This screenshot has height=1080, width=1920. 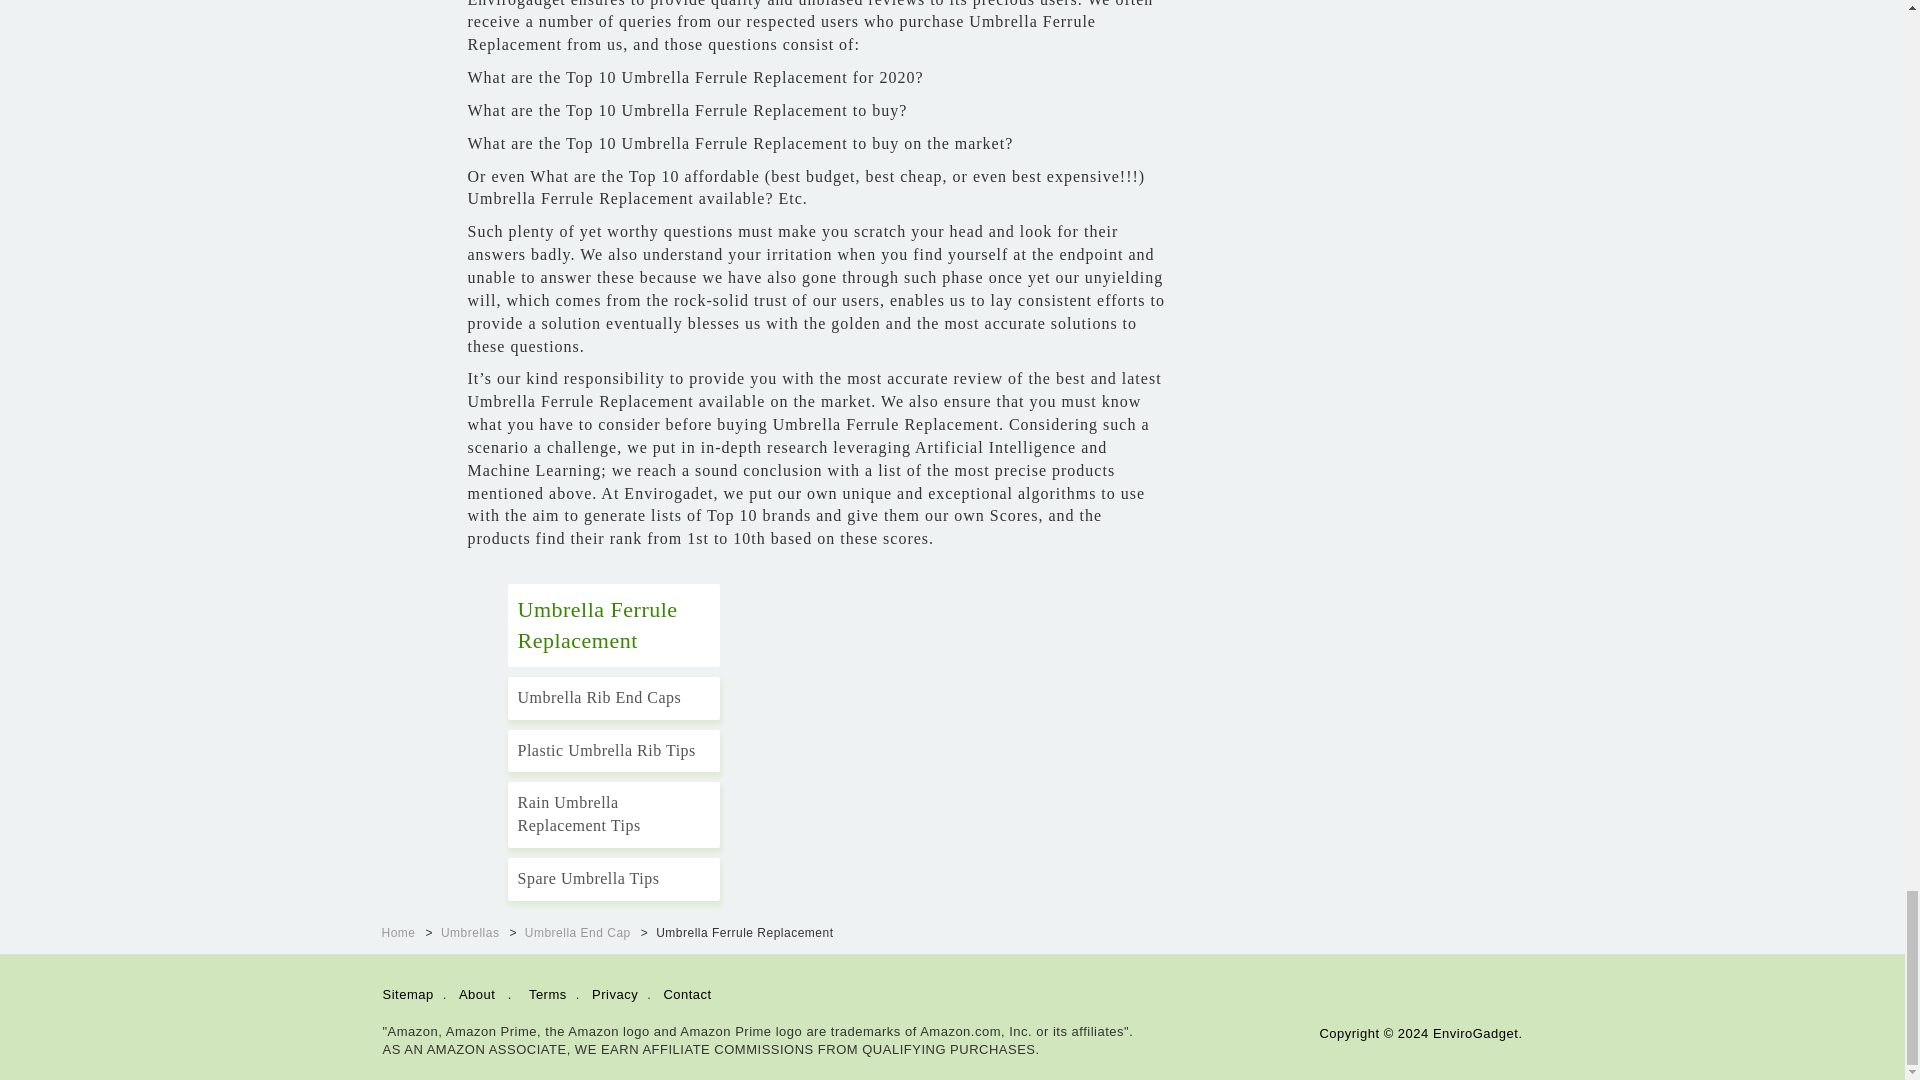 I want to click on Spare Umbrella Tips, so click(x=614, y=878).